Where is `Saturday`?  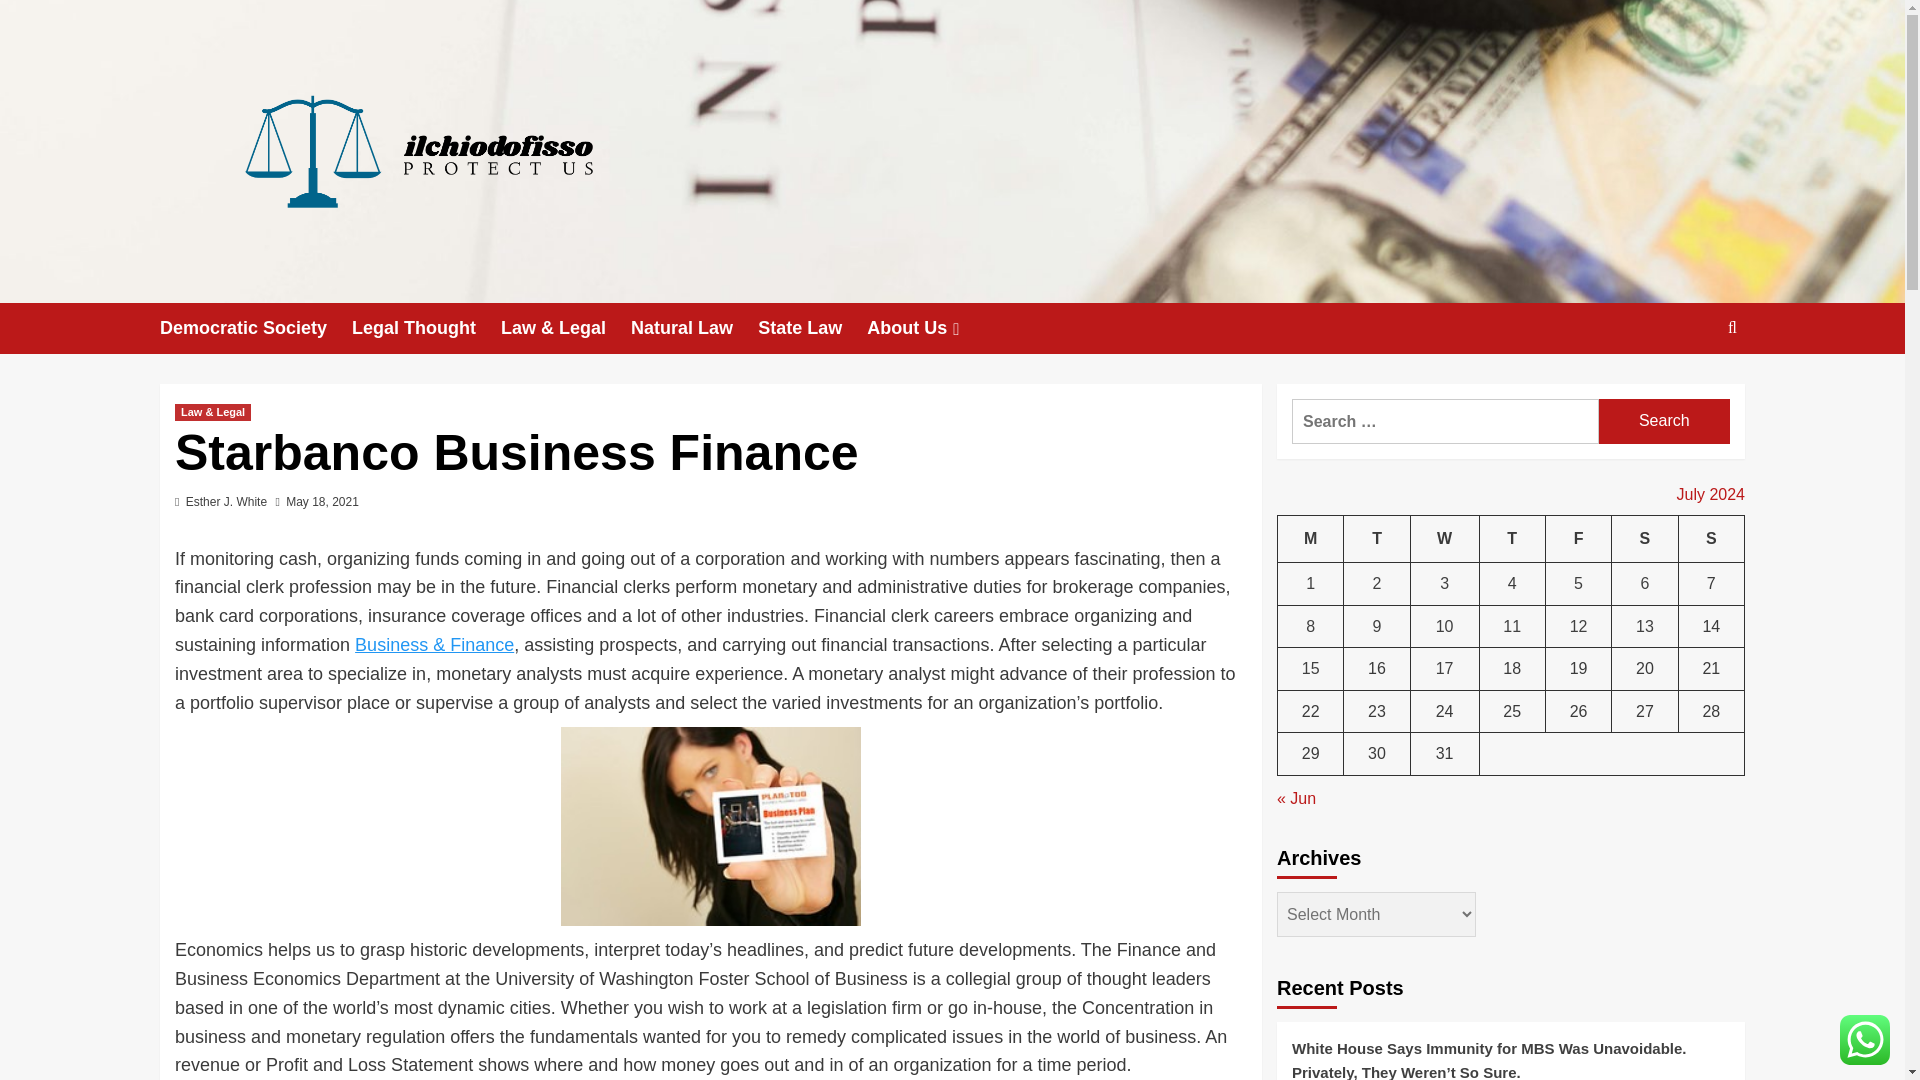
Saturday is located at coordinates (1645, 539).